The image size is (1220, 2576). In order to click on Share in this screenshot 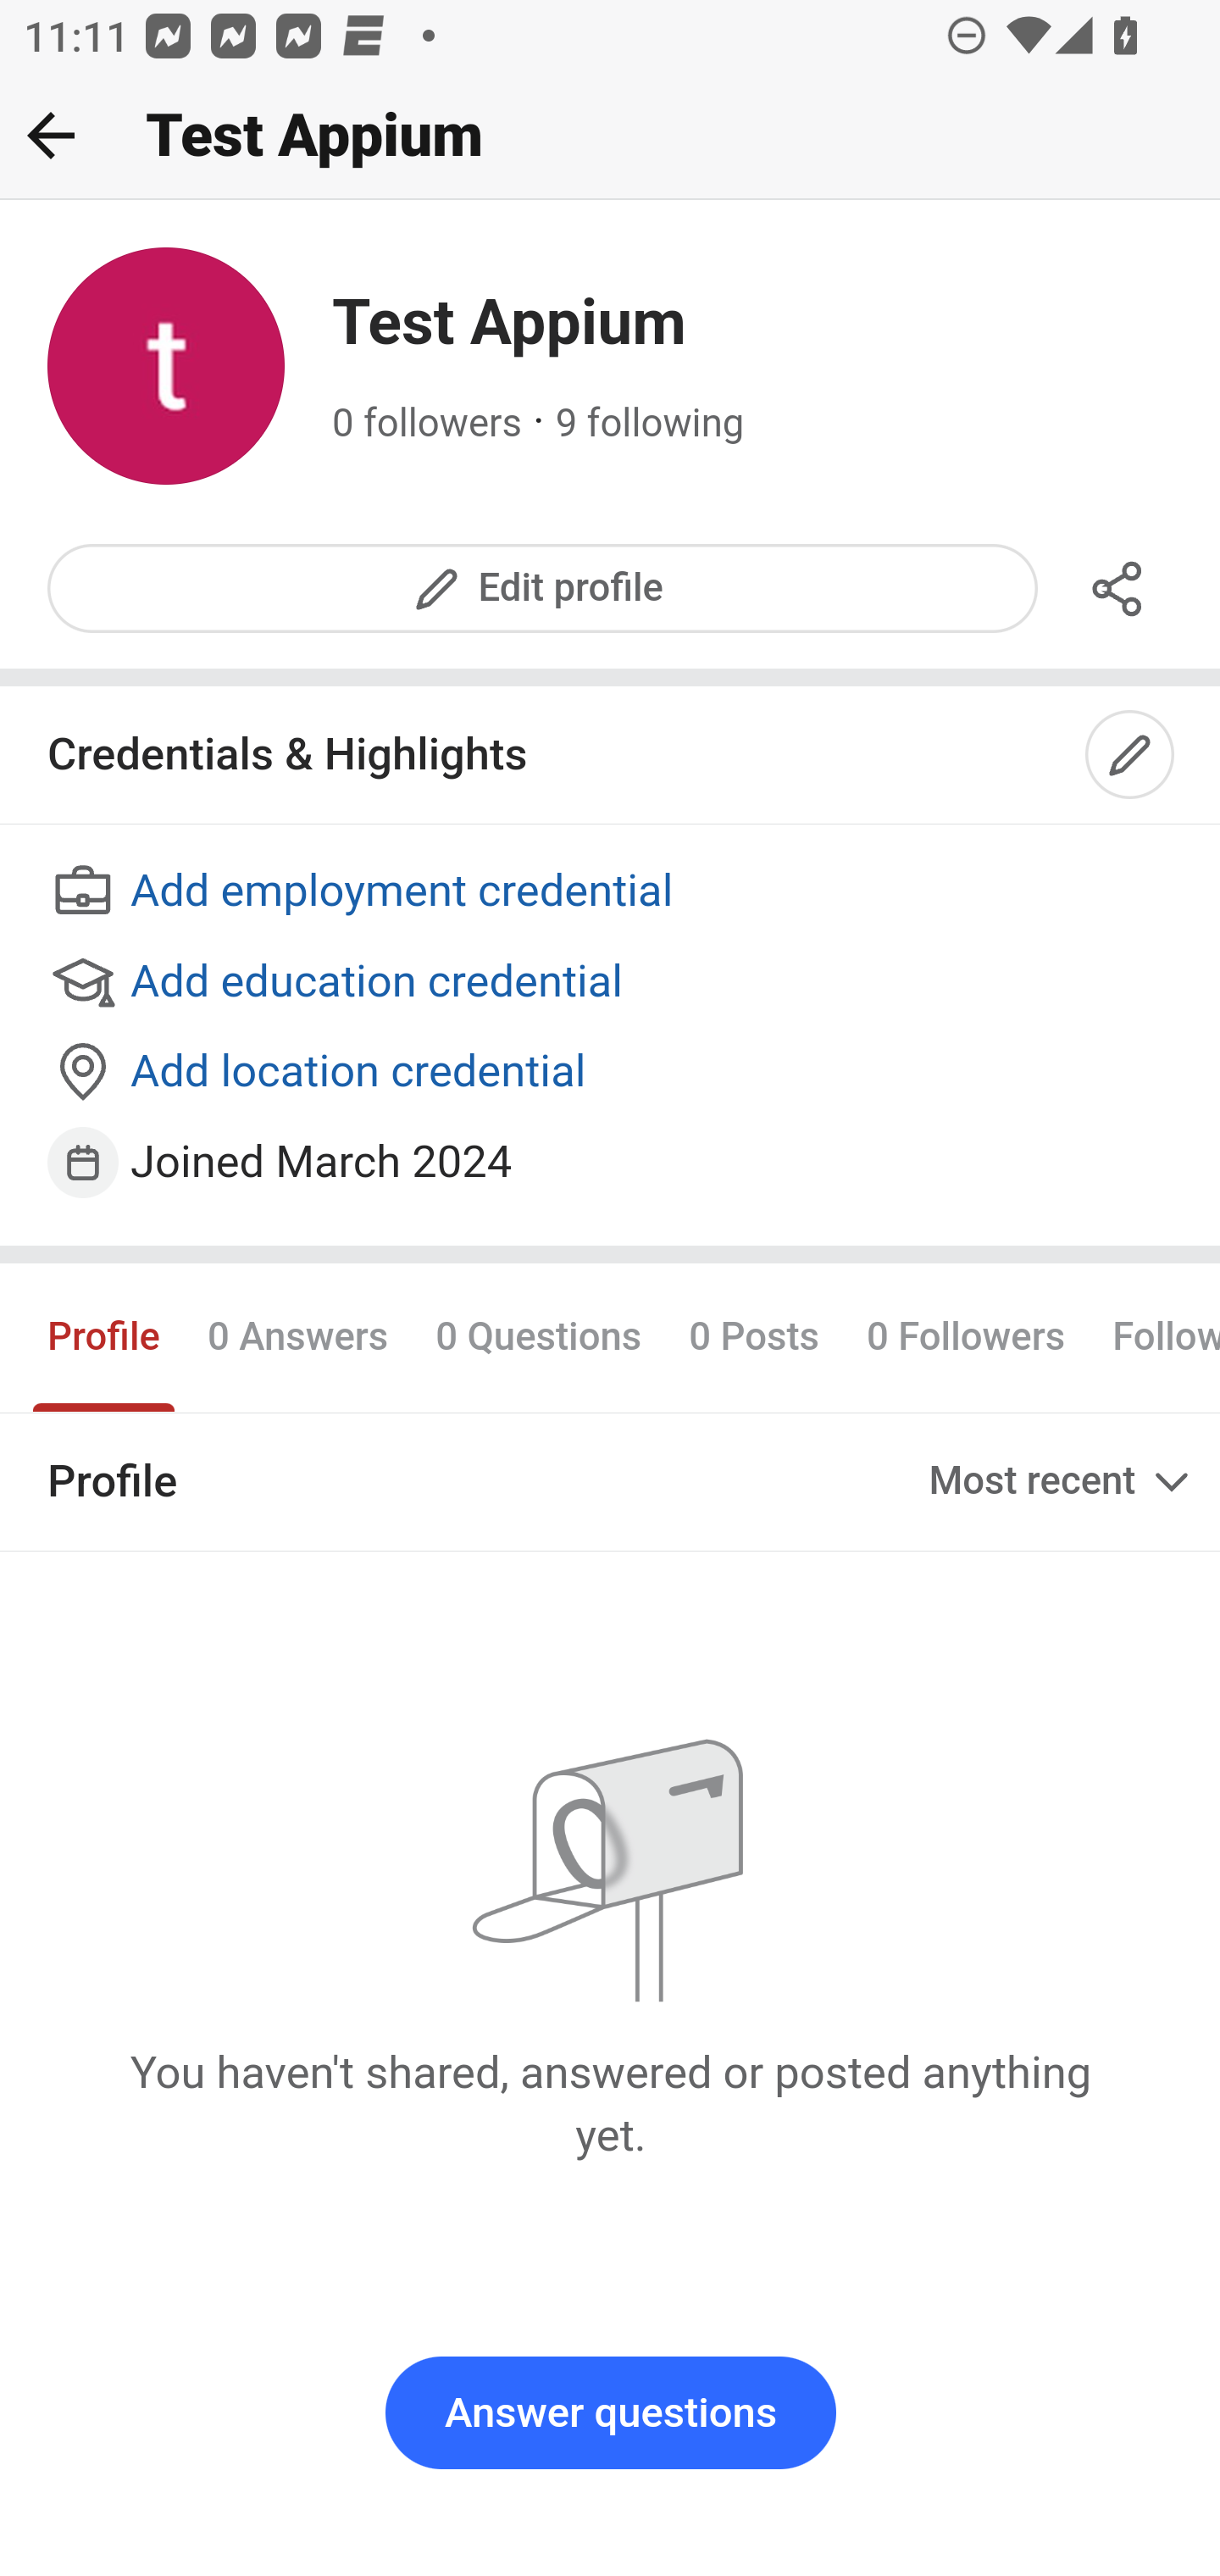, I will do `click(1118, 588)`.